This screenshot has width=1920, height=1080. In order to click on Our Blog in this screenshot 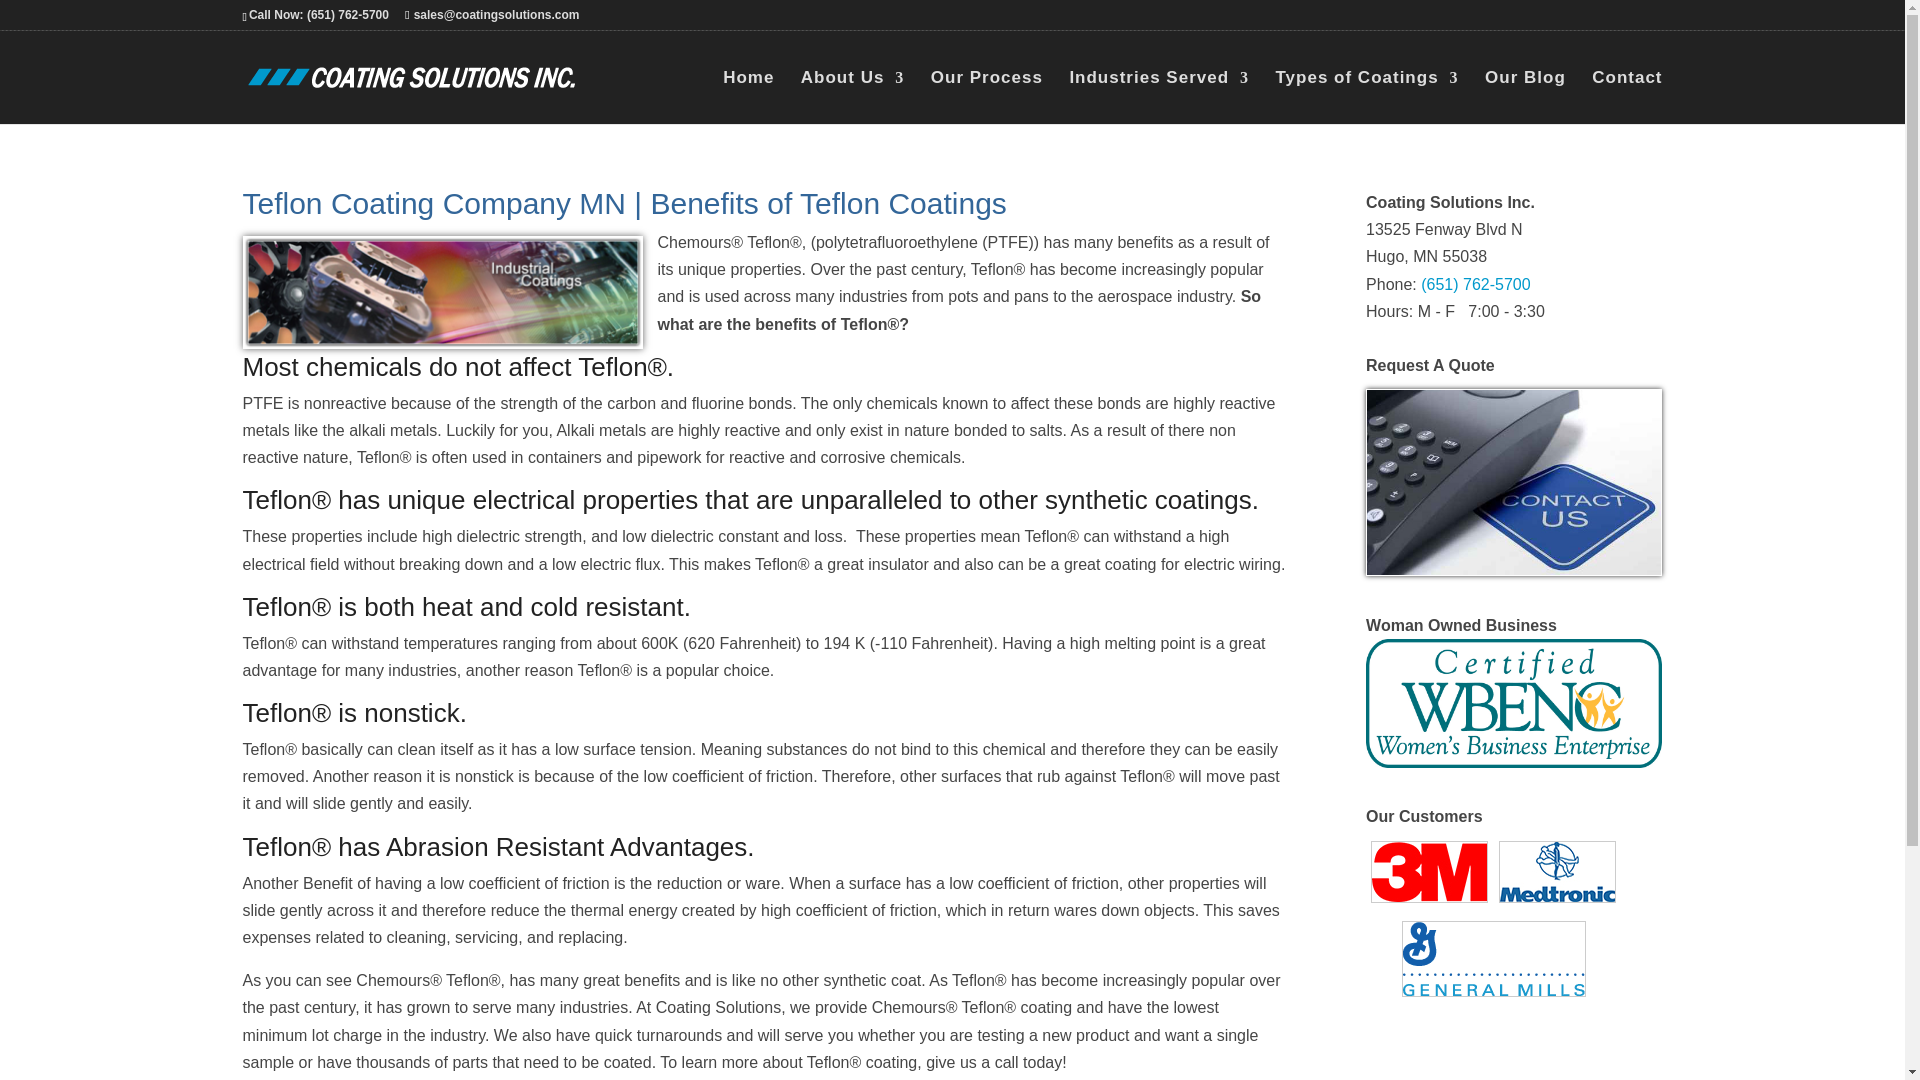, I will do `click(1525, 96)`.